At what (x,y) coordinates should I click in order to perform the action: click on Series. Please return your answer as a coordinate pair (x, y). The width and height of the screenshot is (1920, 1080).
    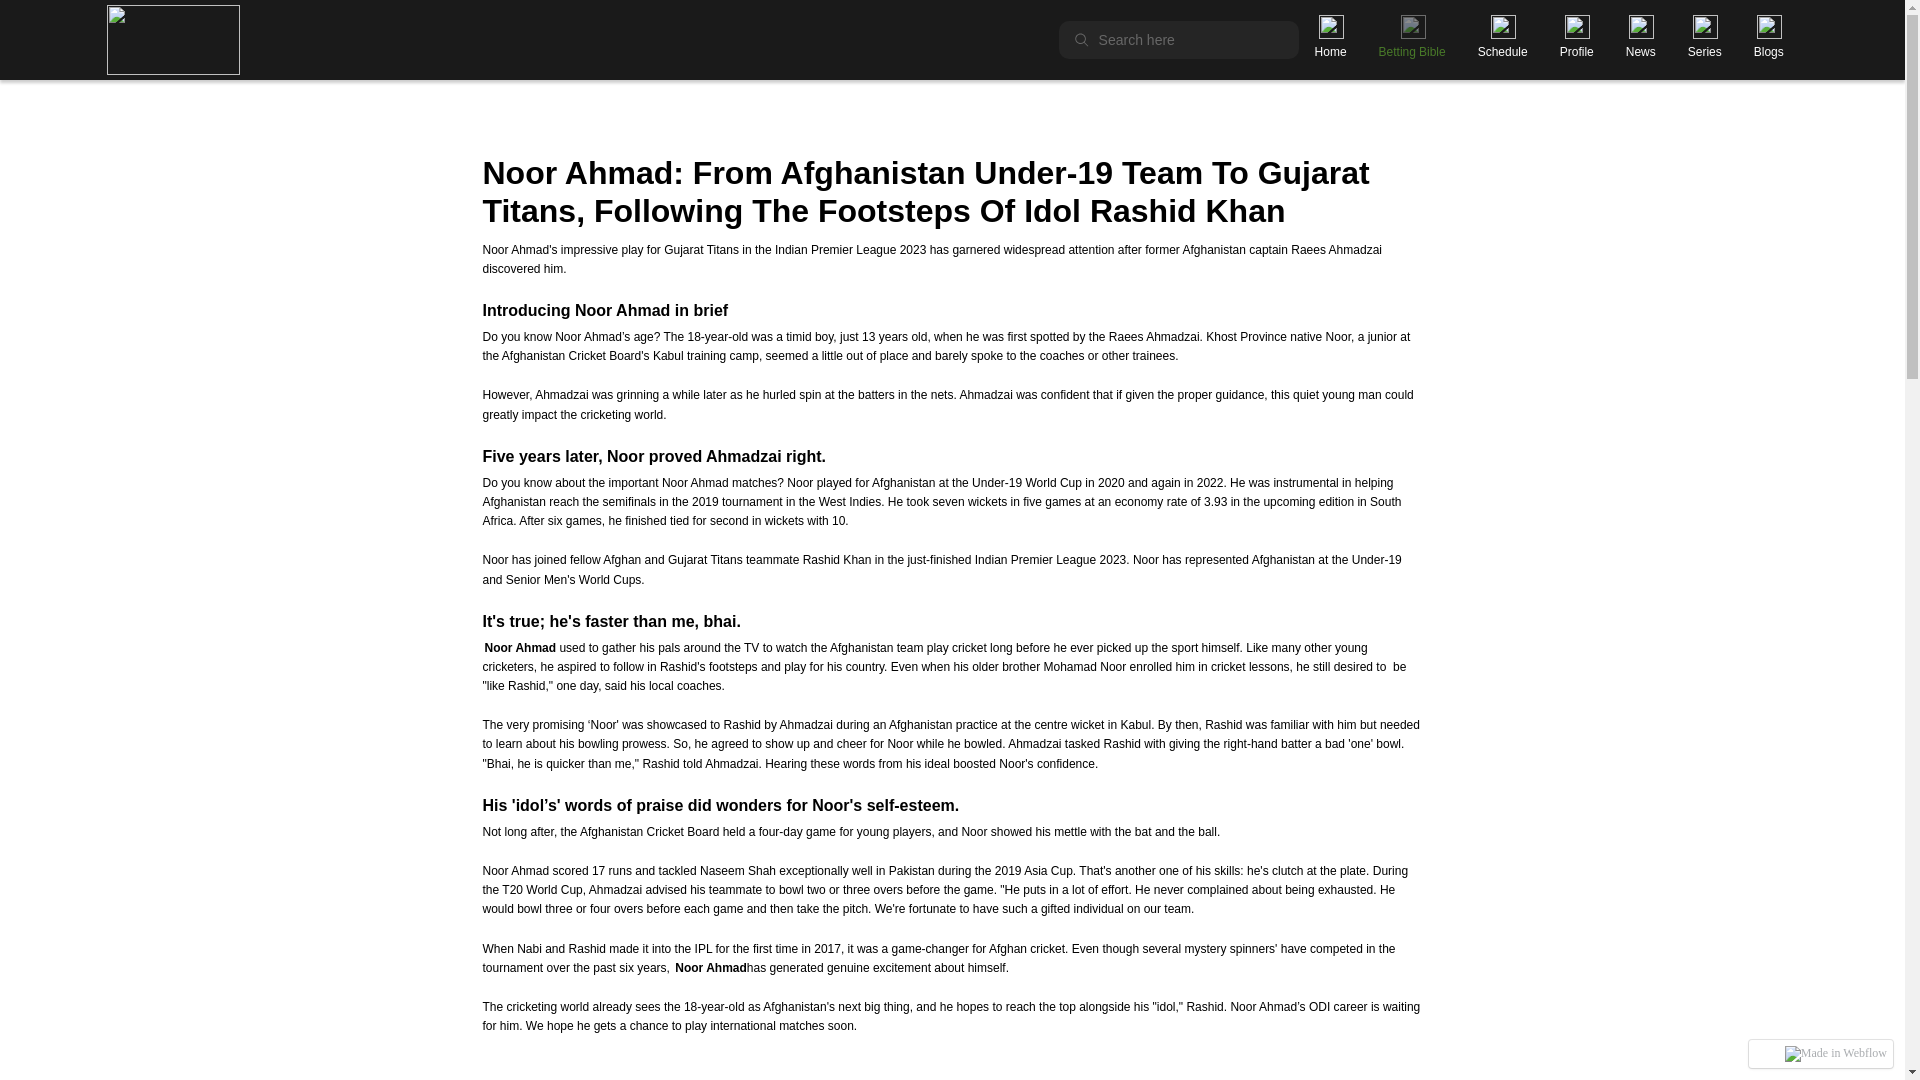
    Looking at the image, I should click on (1704, 52).